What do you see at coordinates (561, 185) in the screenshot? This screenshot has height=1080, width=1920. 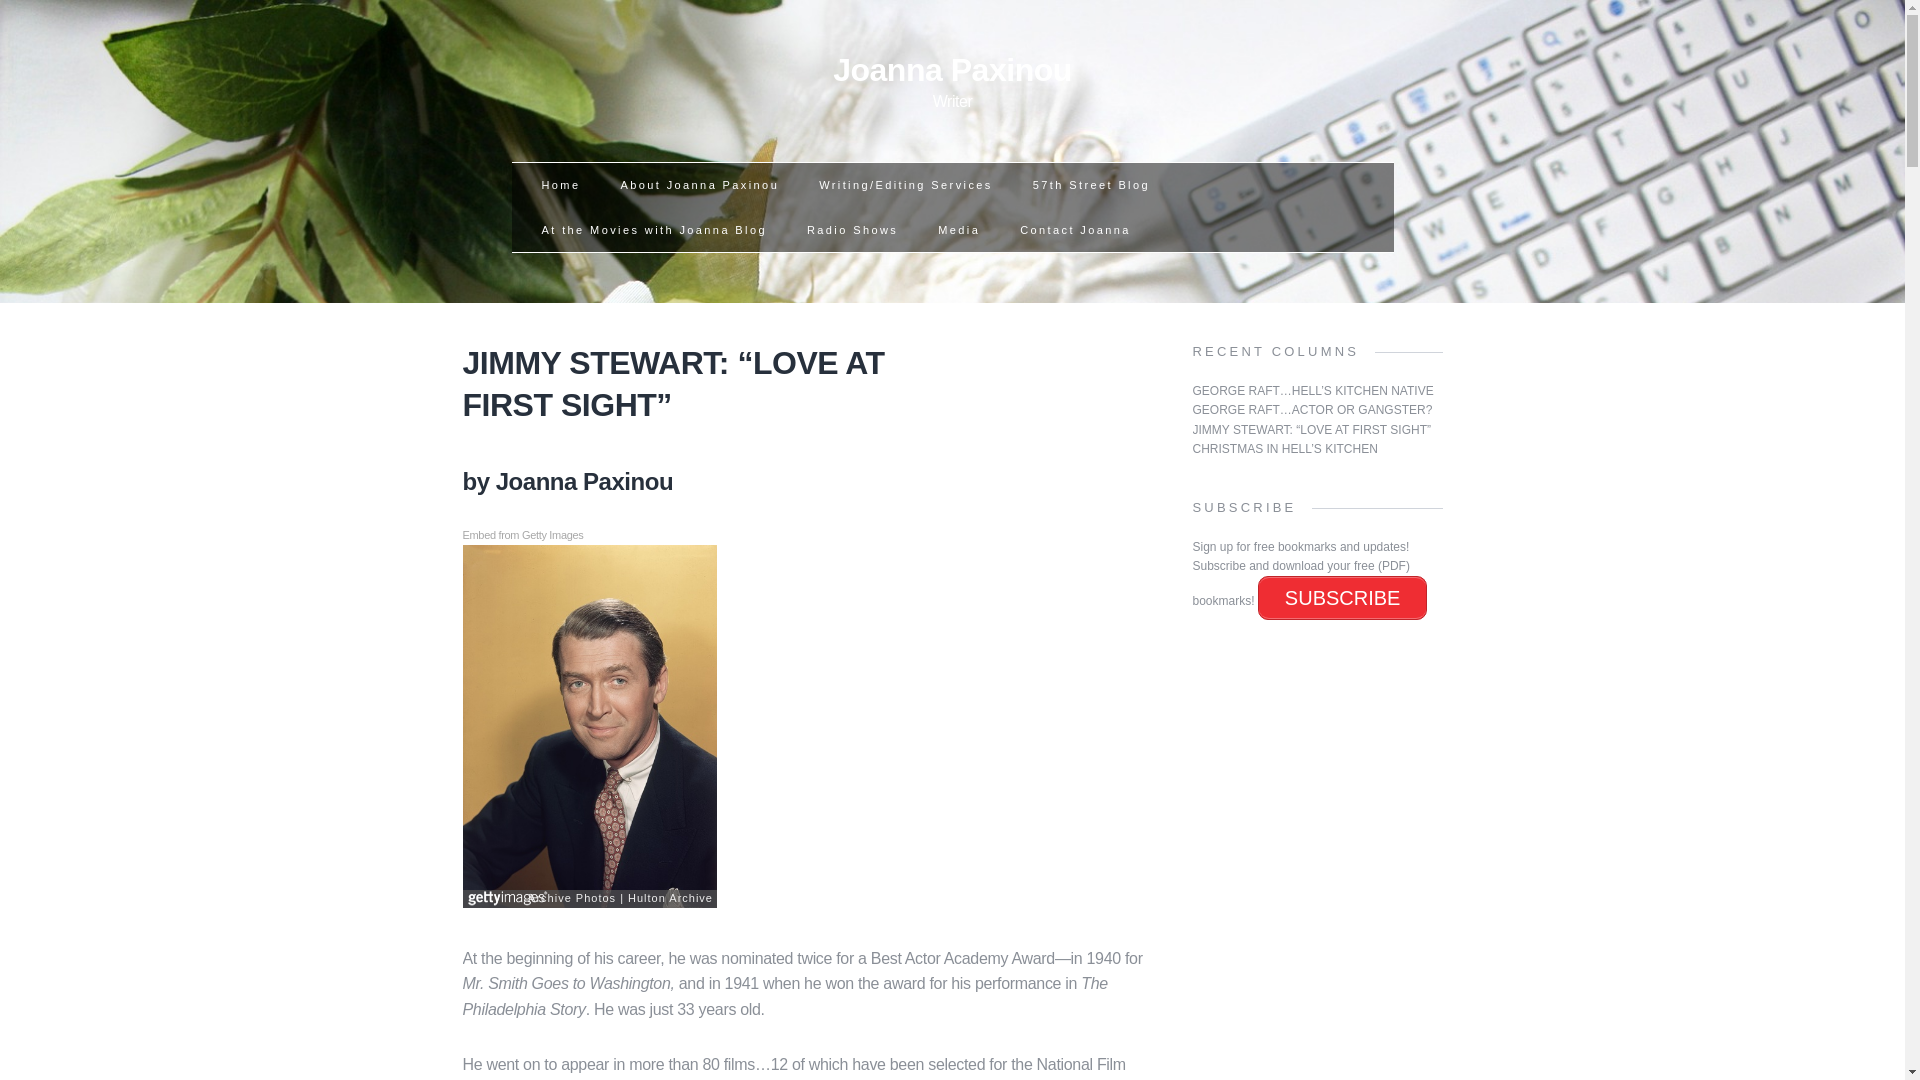 I see `57th Street Blog` at bounding box center [561, 185].